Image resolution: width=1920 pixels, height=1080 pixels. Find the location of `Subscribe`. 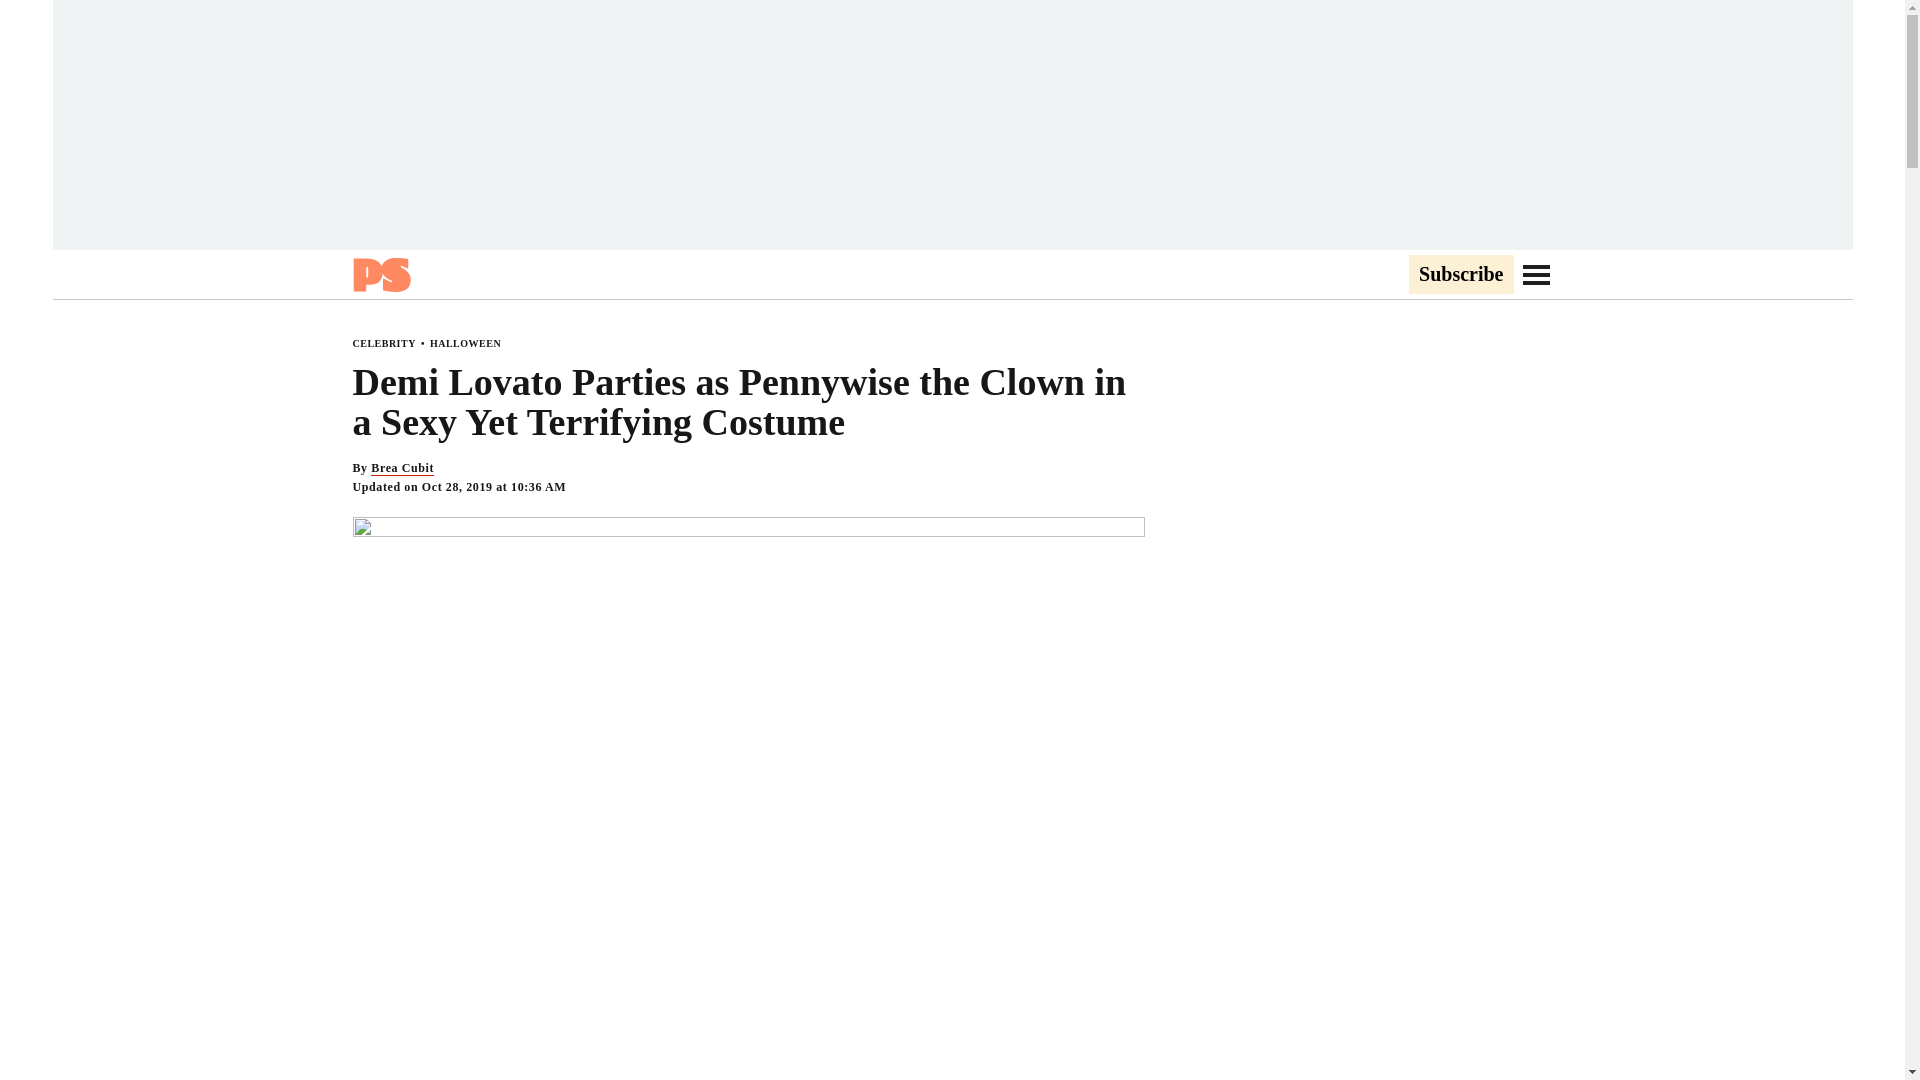

Subscribe is located at coordinates (1460, 275).